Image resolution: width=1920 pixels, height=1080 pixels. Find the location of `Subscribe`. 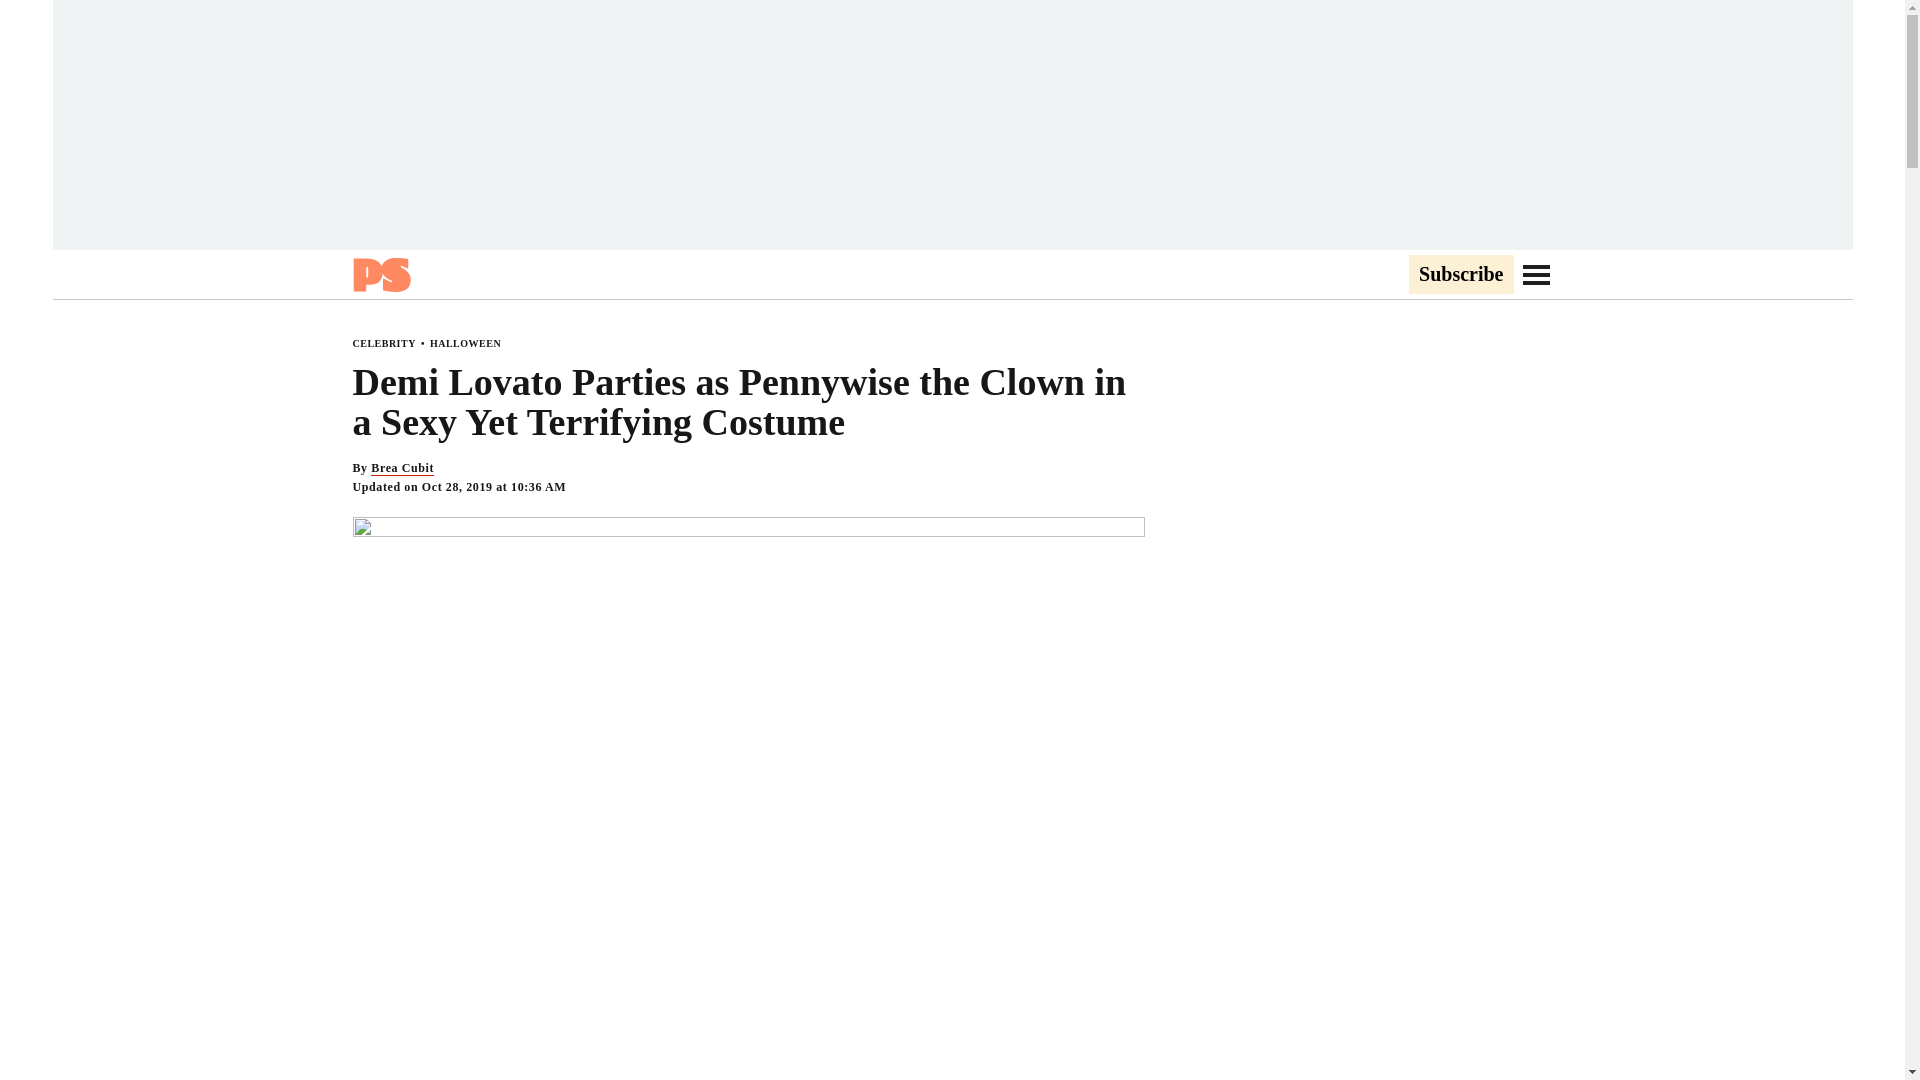

Subscribe is located at coordinates (1460, 275).